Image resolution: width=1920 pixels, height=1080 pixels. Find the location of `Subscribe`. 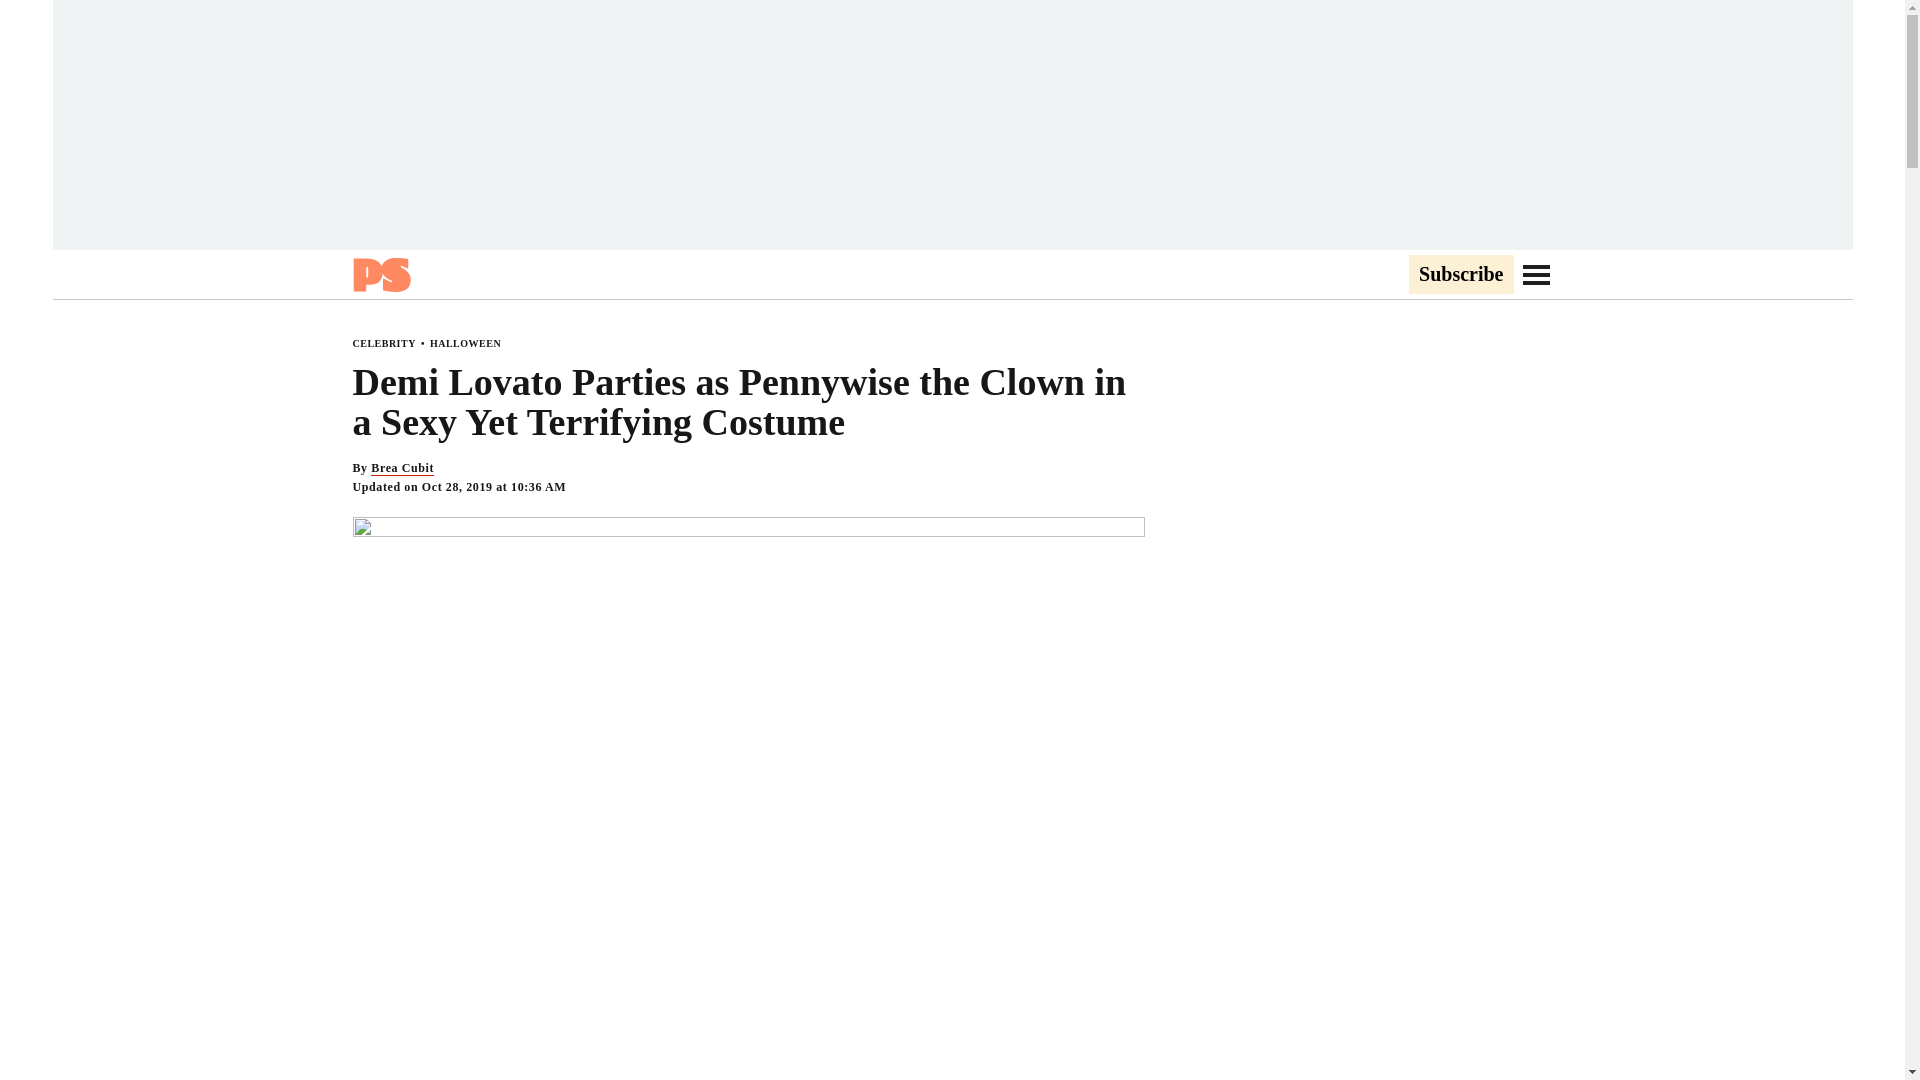

Subscribe is located at coordinates (1460, 275).